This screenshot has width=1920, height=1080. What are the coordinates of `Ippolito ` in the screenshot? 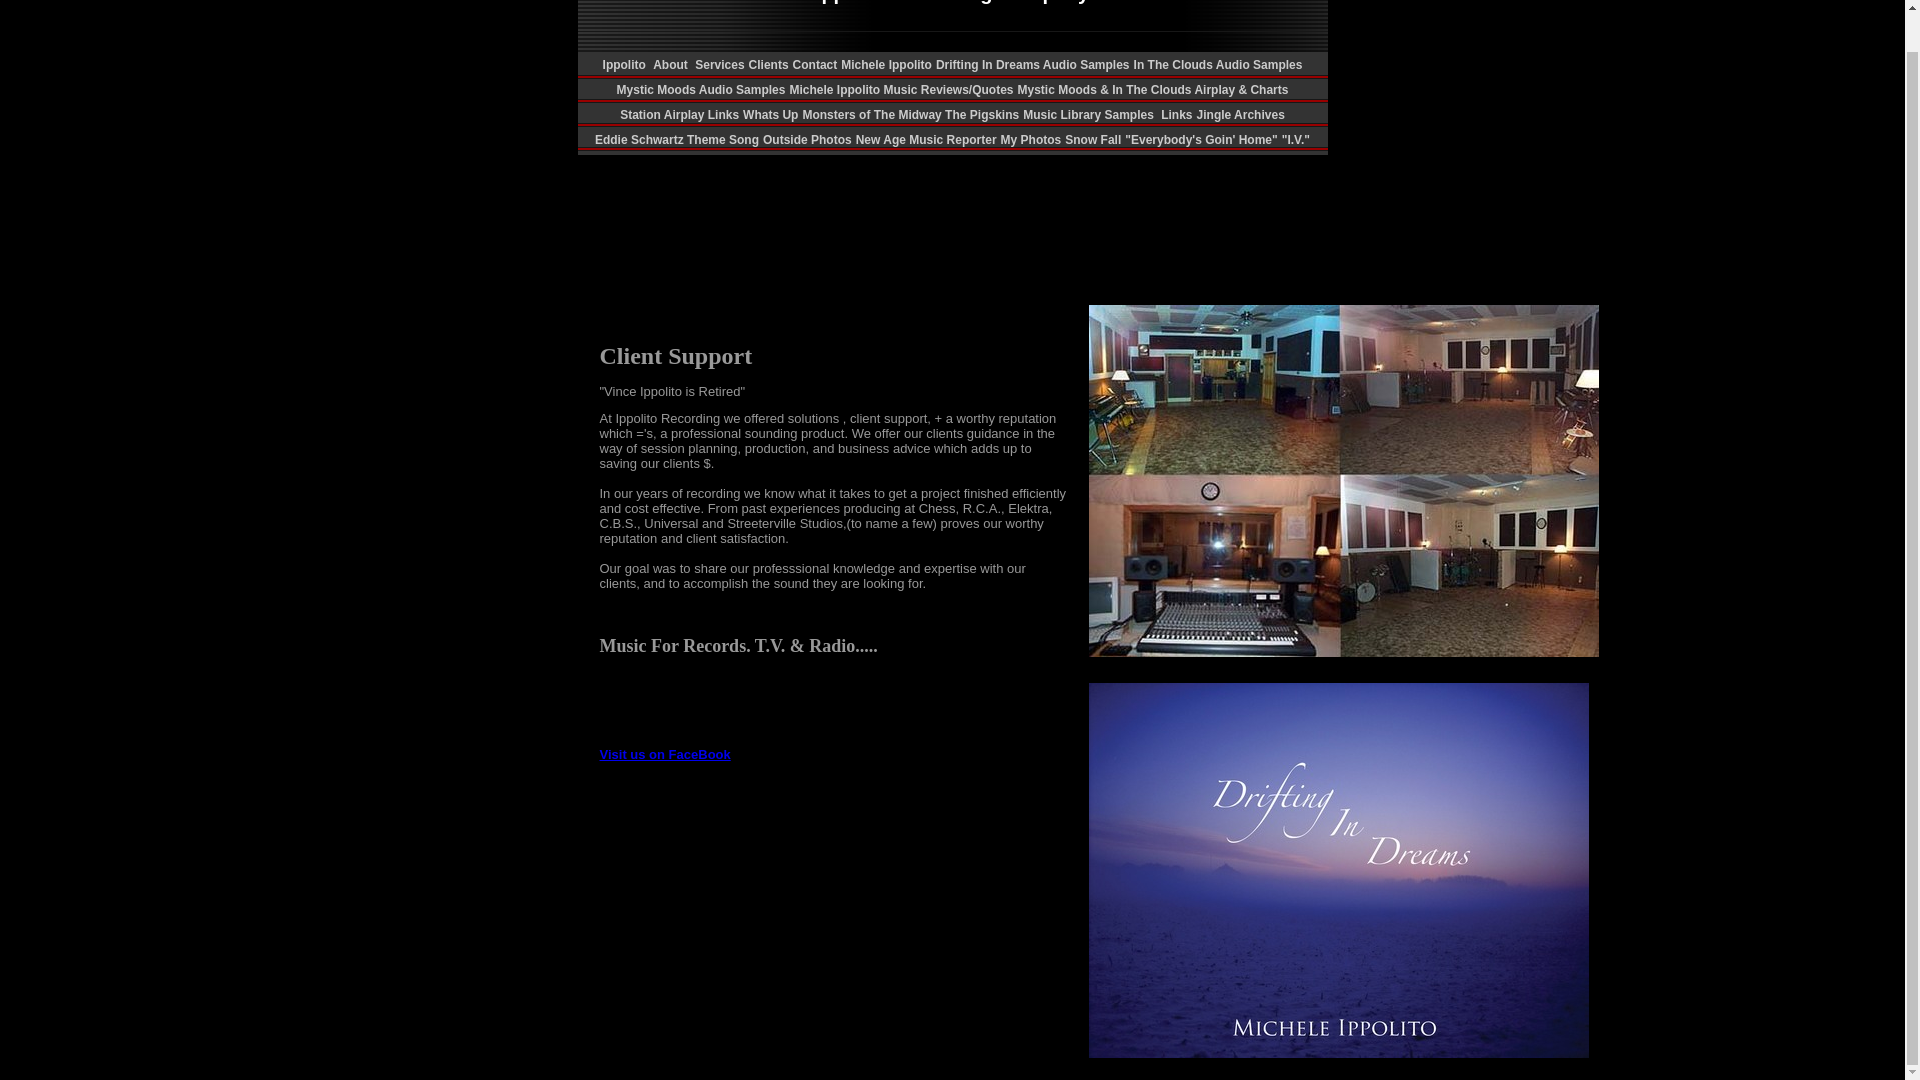 It's located at (626, 65).